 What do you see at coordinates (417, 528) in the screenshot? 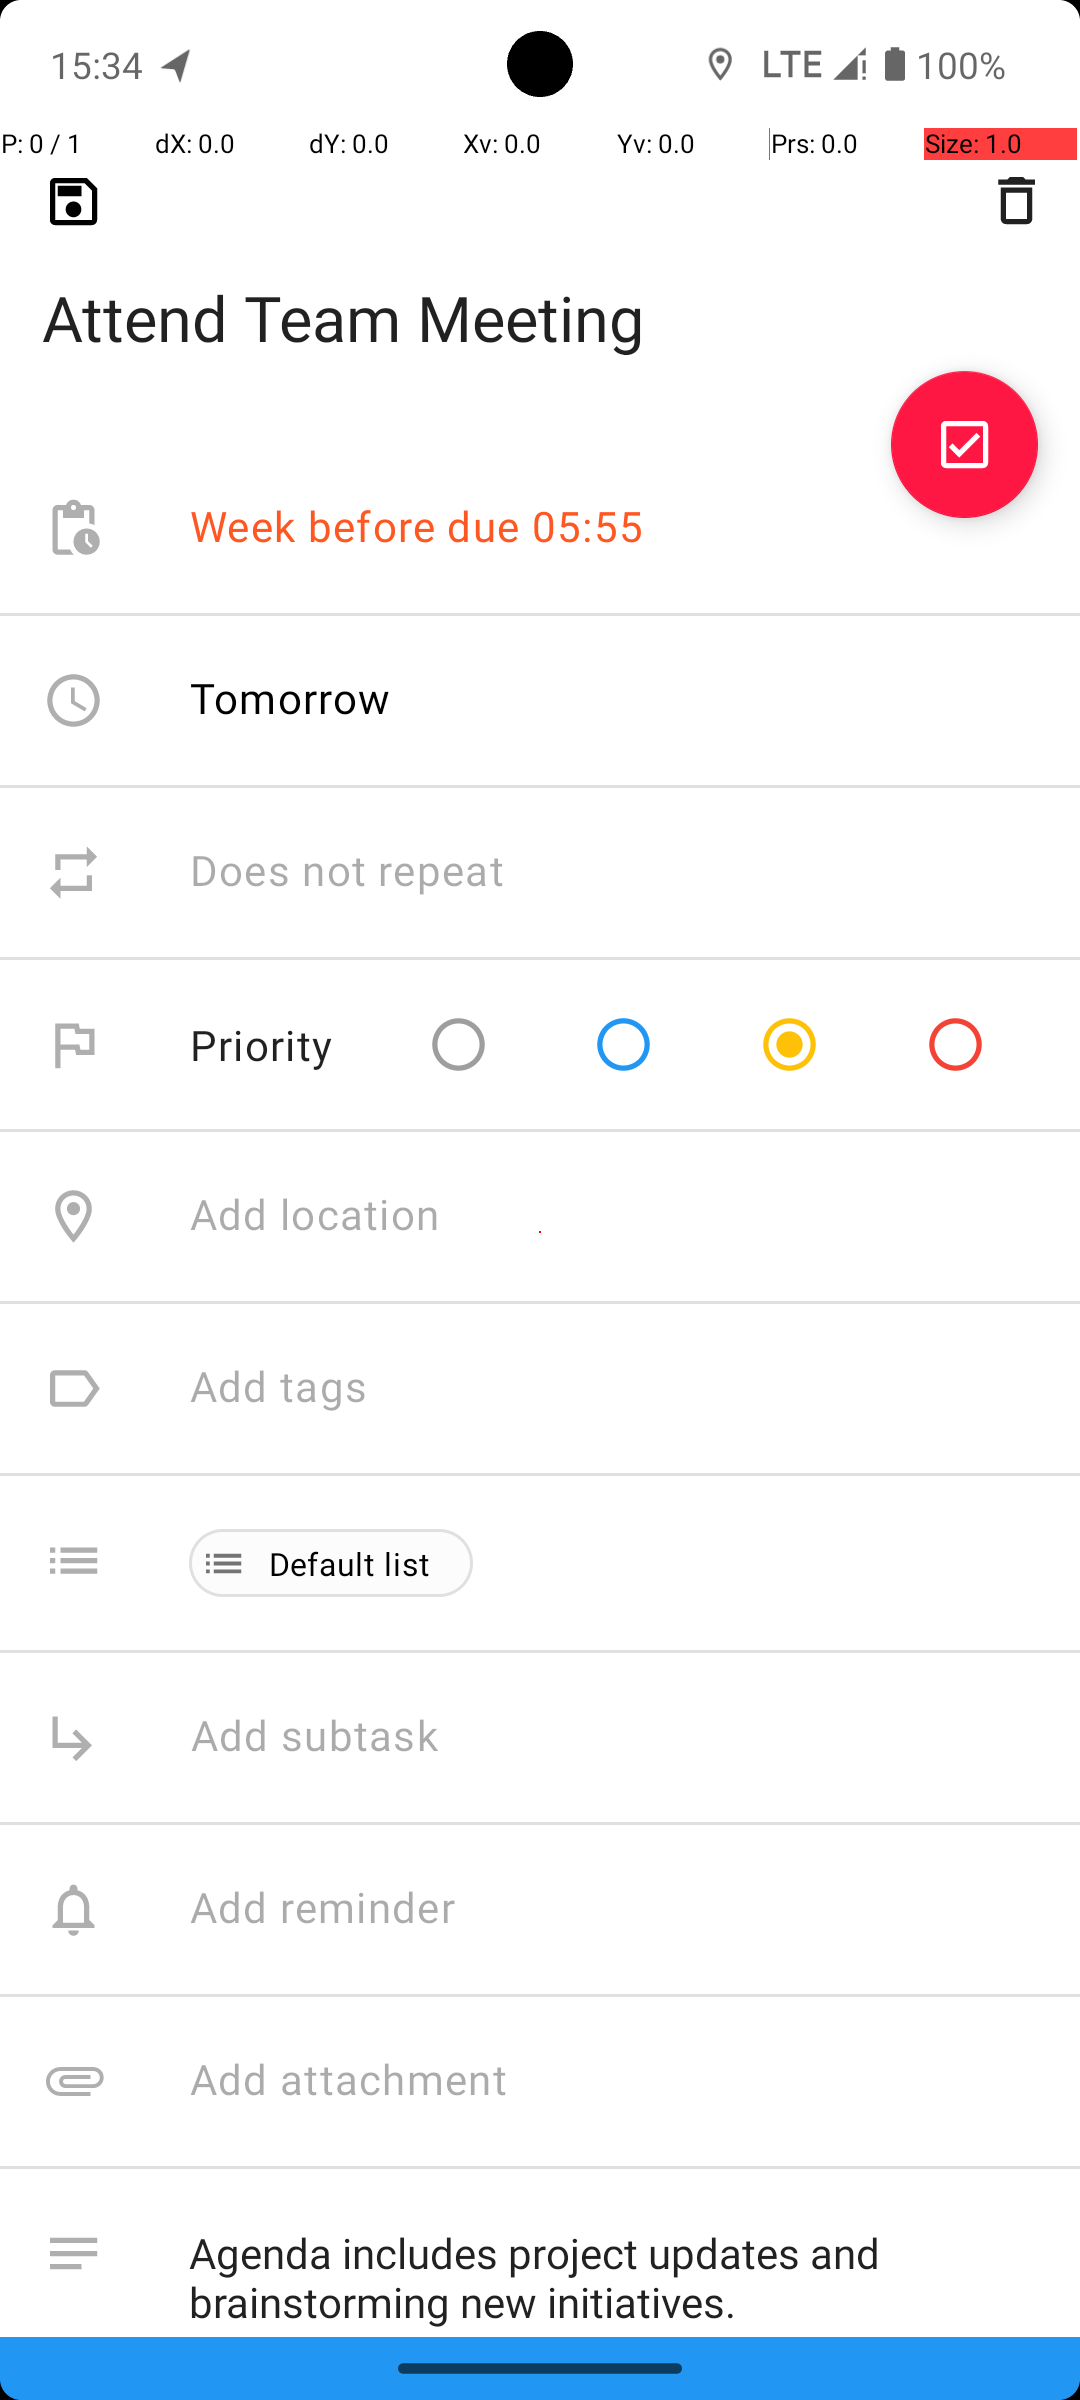
I see `Week before due 05:55` at bounding box center [417, 528].